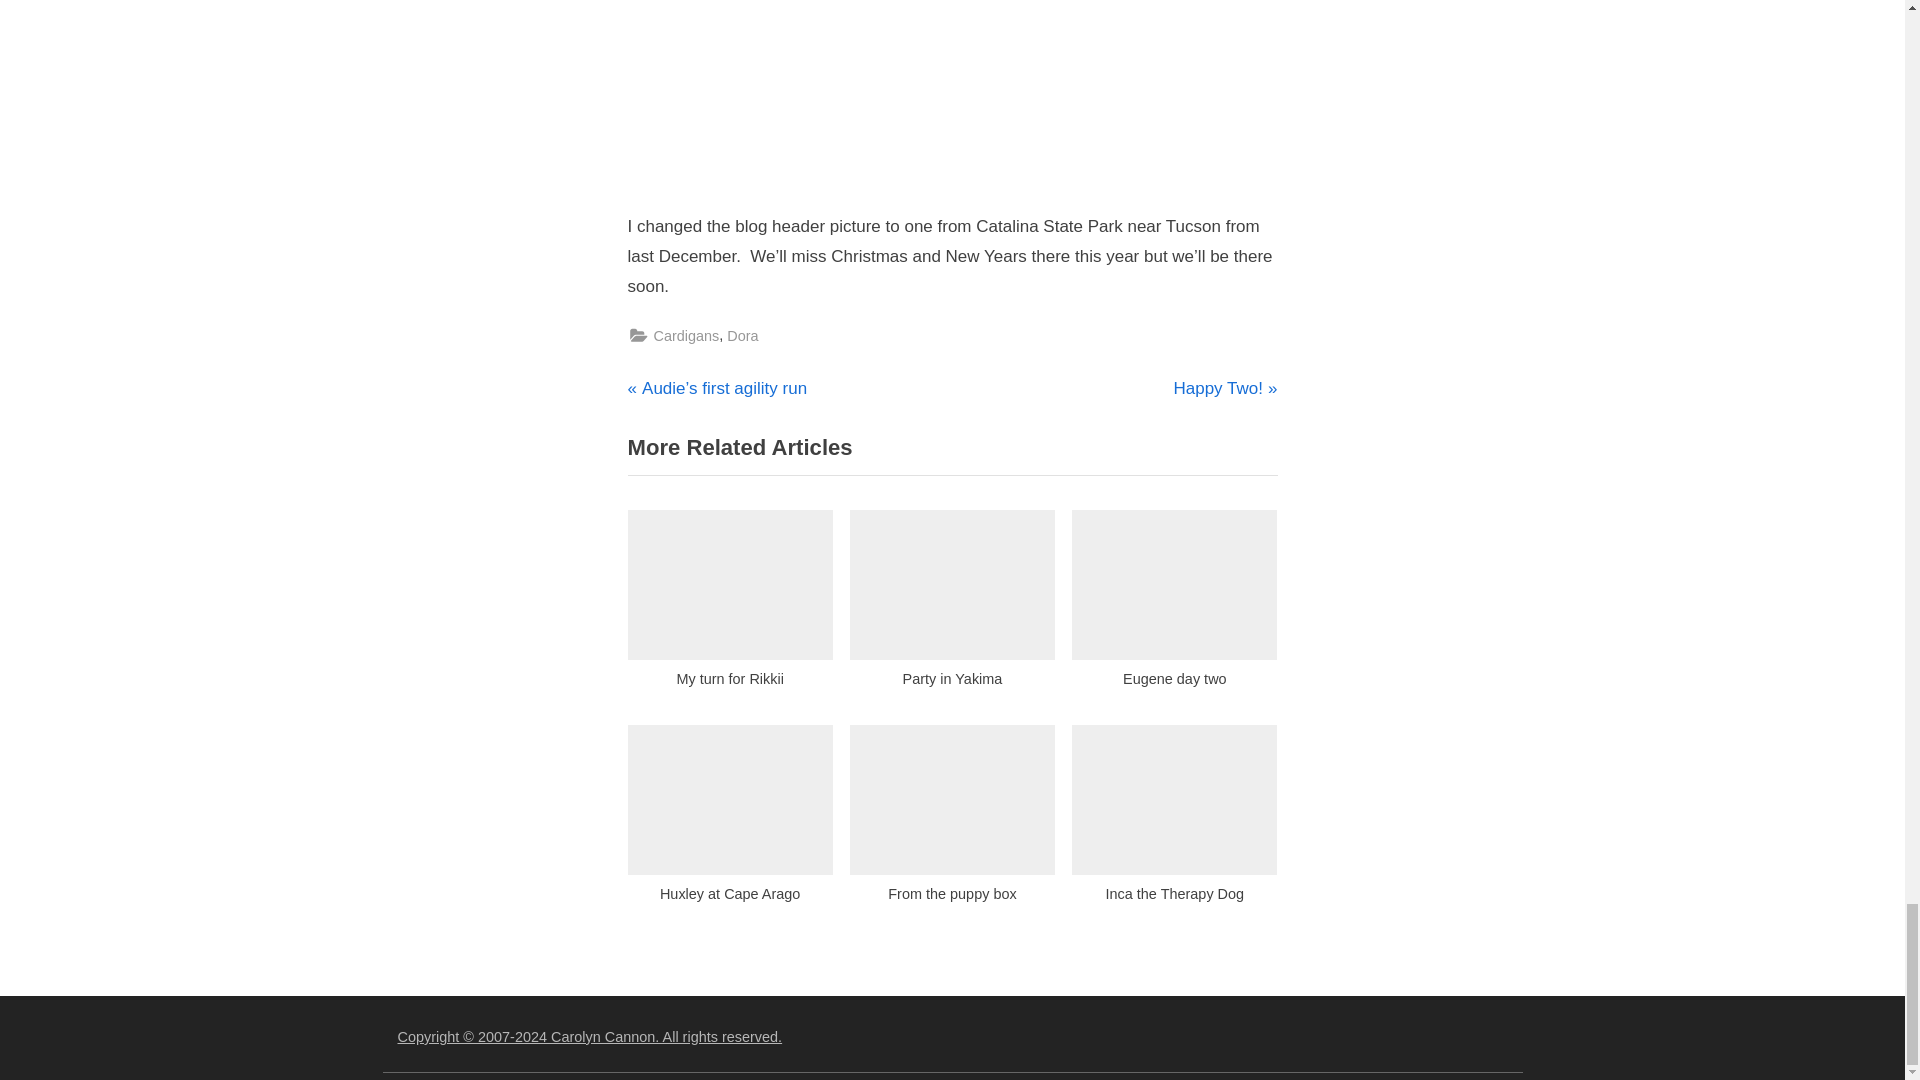 The image size is (1920, 1080). I want to click on Cardigans, so click(730, 604).